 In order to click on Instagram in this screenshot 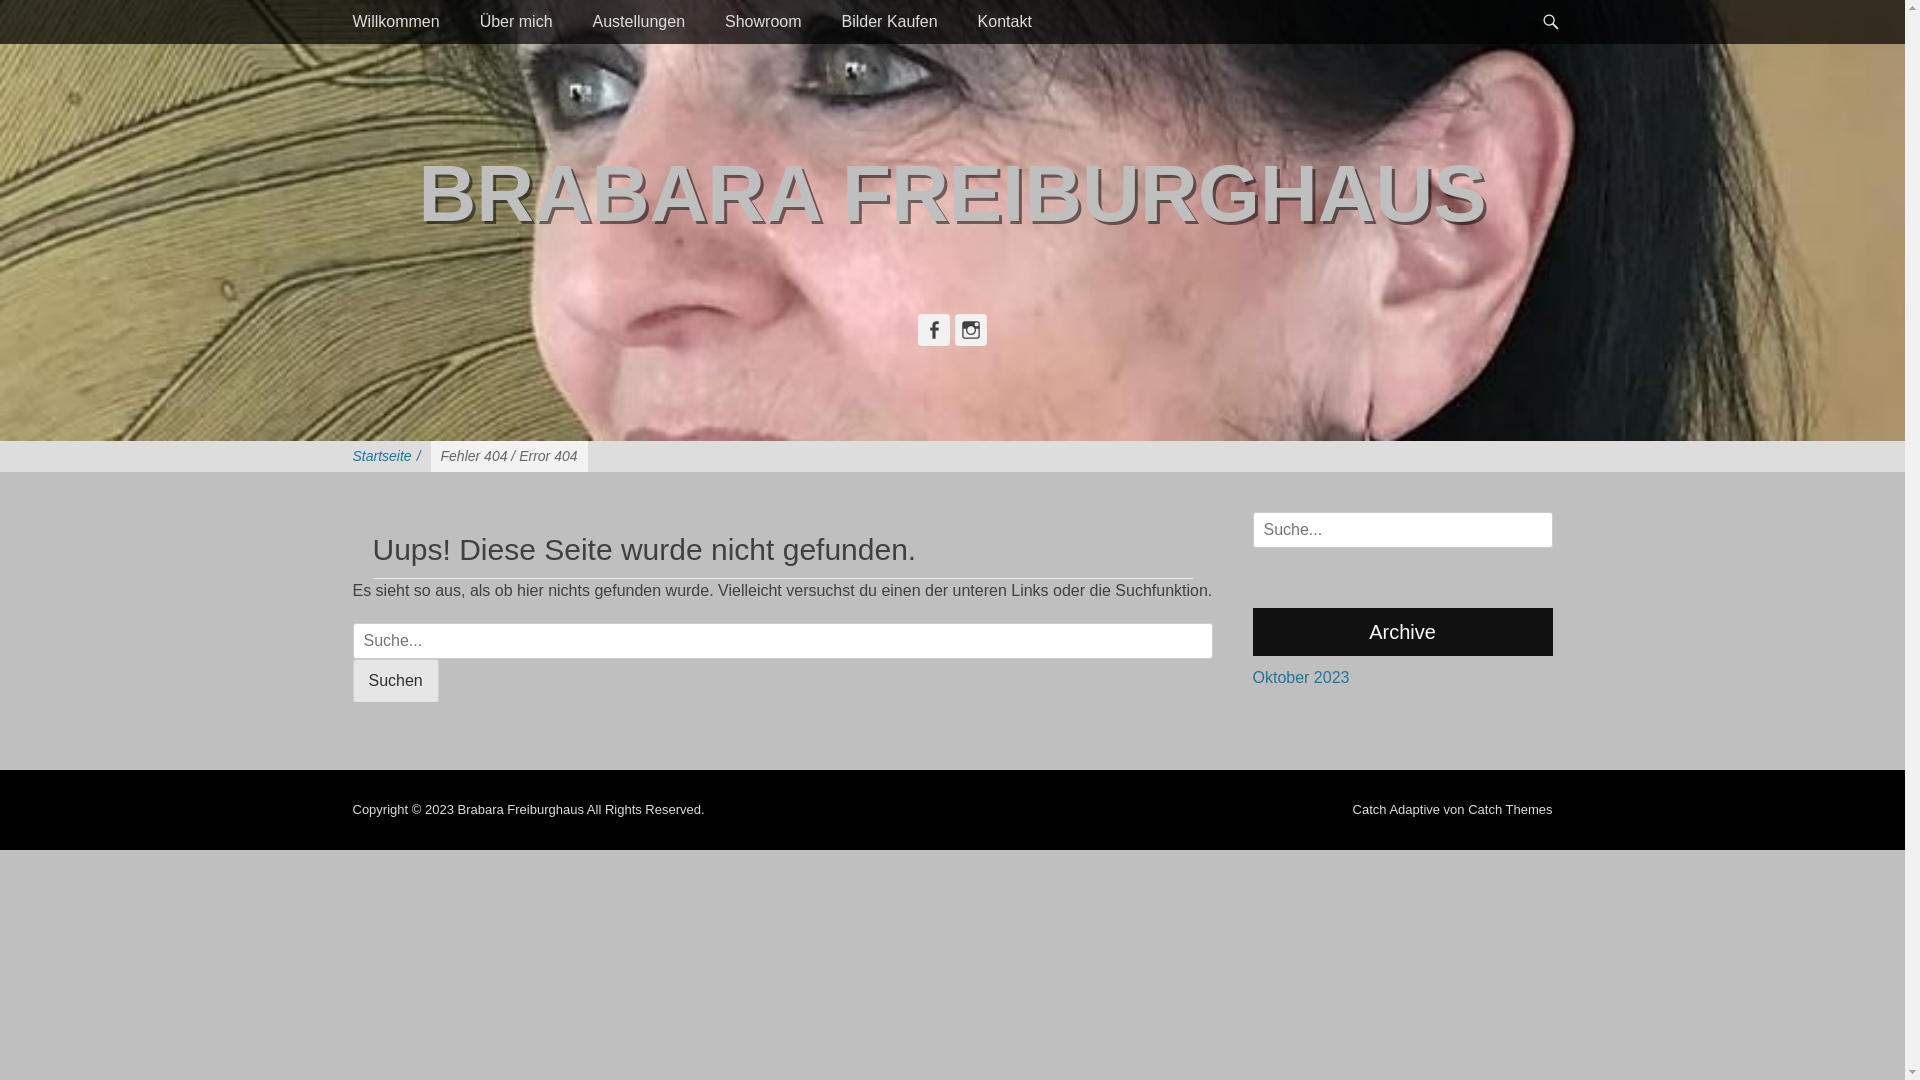, I will do `click(971, 330)`.